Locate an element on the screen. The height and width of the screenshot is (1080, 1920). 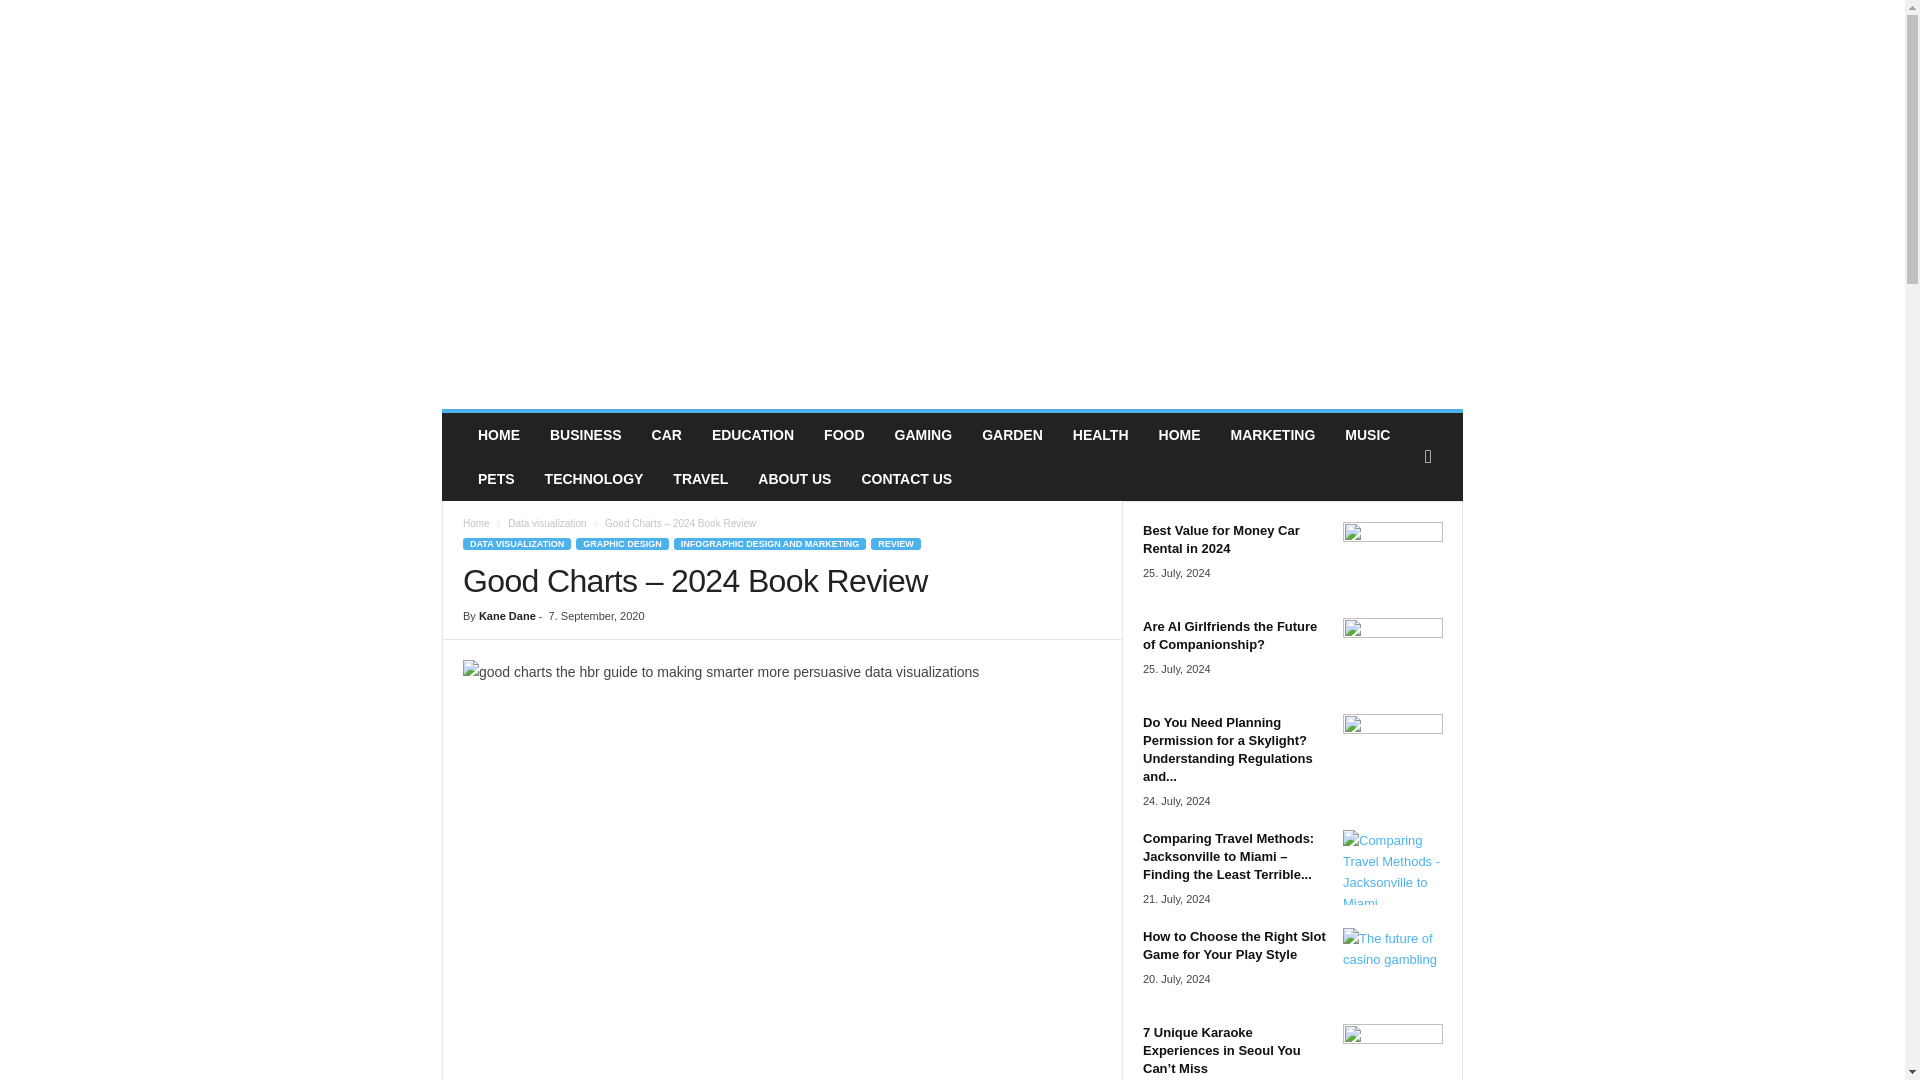
FOOD is located at coordinates (844, 434).